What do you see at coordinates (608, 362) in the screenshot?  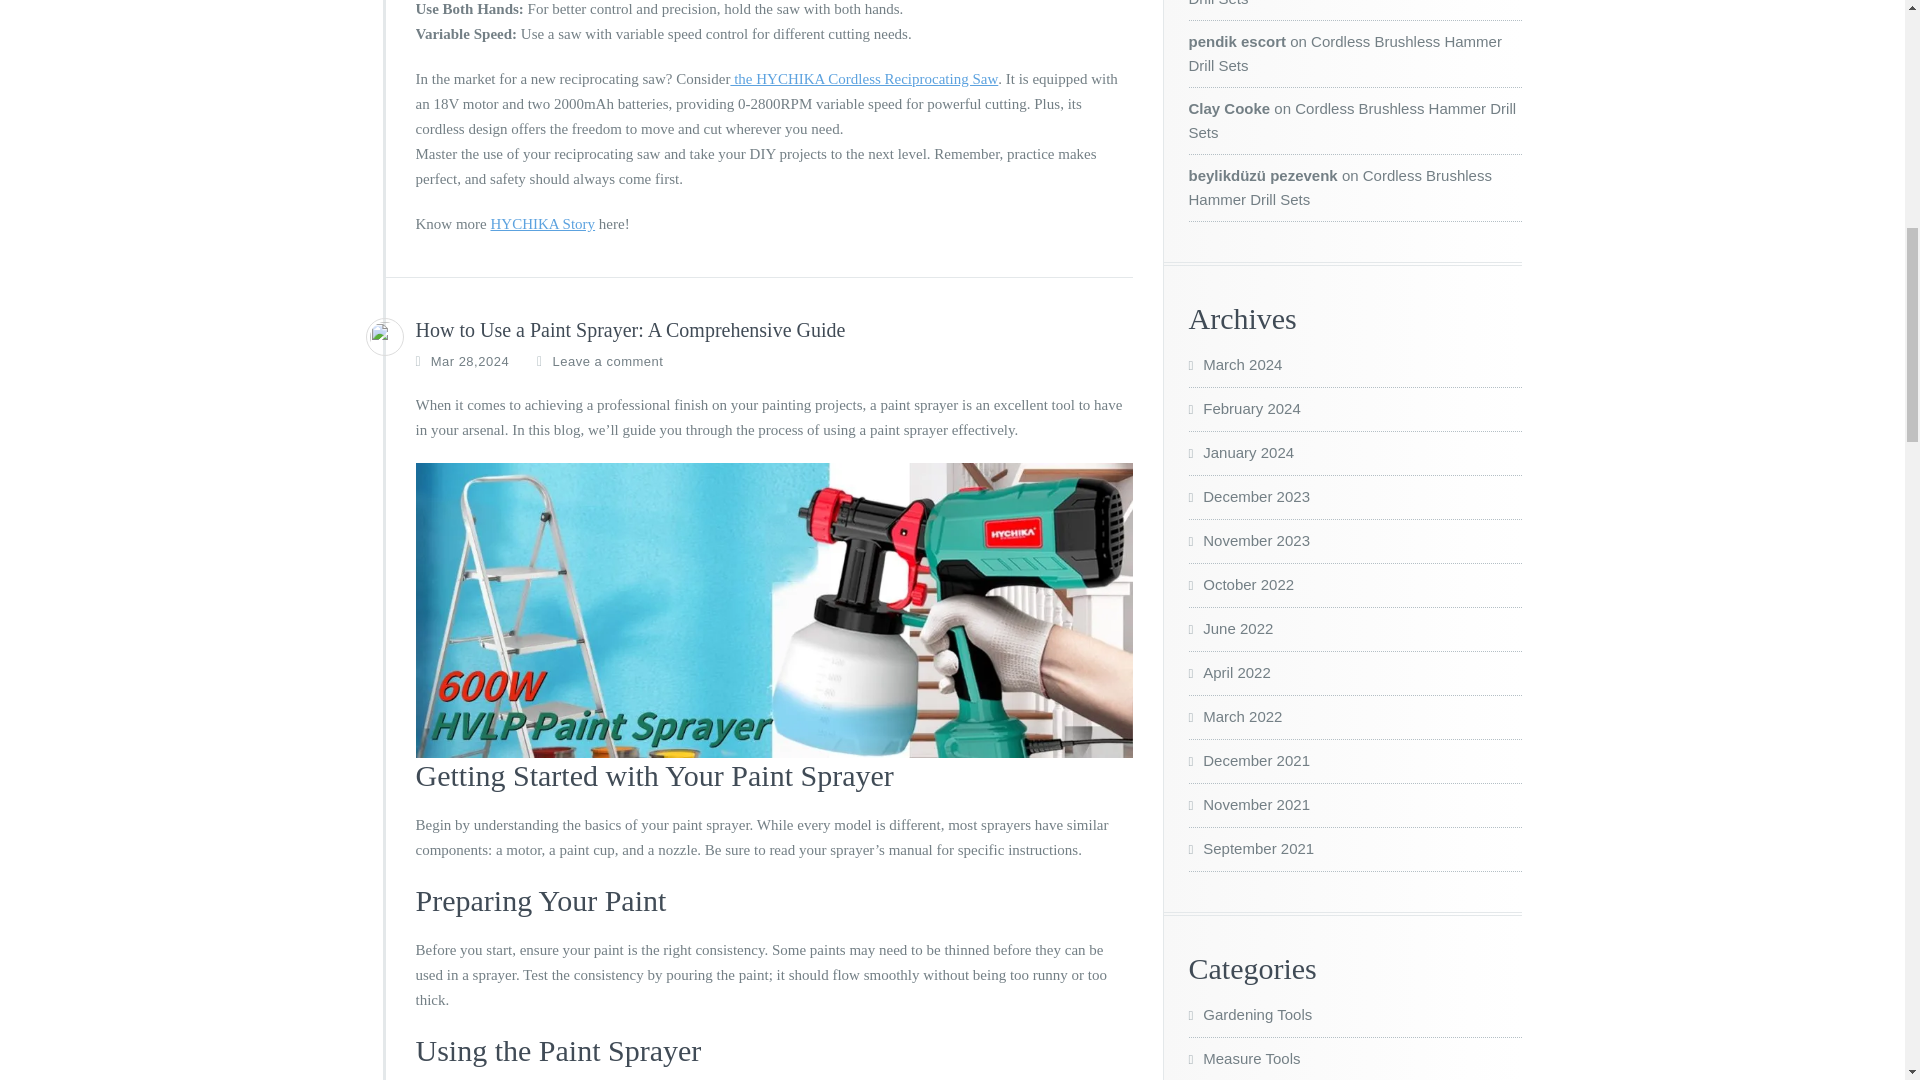 I see `Leave a comment` at bounding box center [608, 362].